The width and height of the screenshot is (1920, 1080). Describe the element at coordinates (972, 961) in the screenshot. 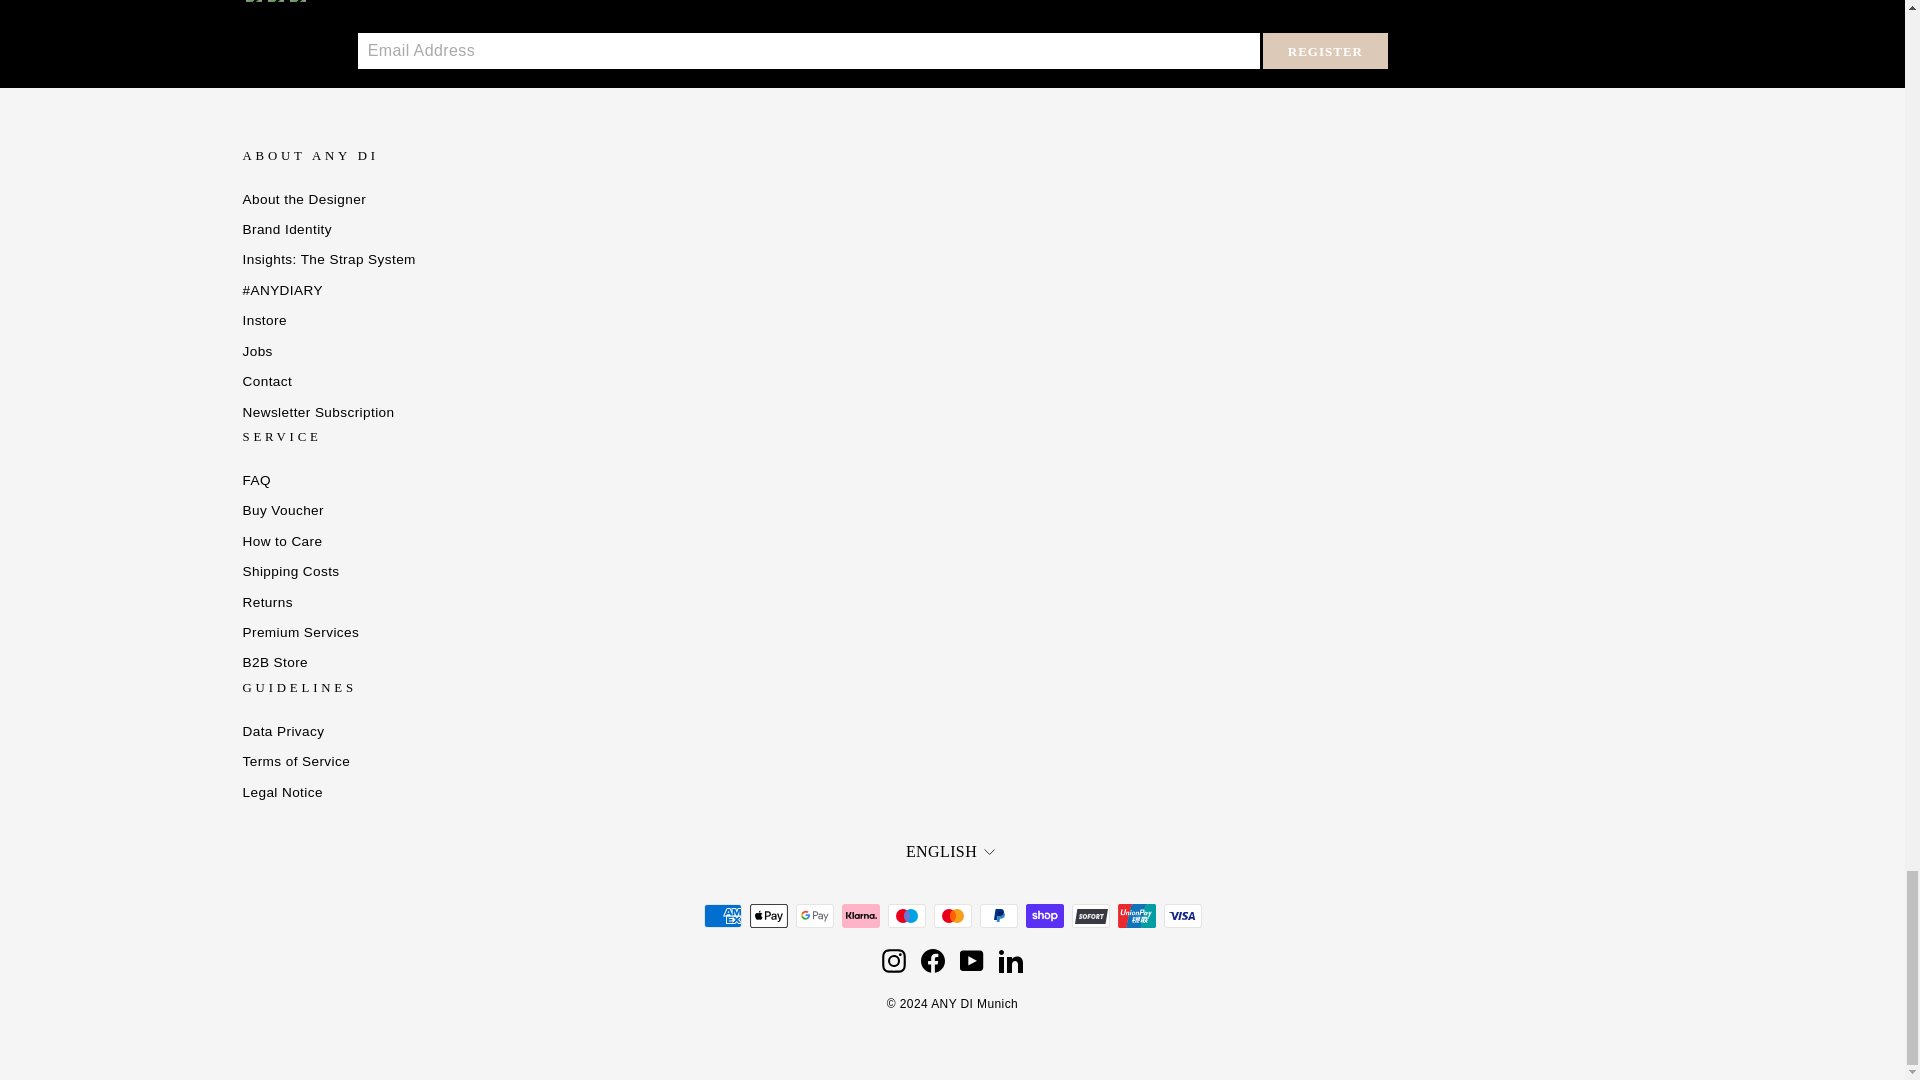

I see `ANY DI Munich on YouTube` at that location.